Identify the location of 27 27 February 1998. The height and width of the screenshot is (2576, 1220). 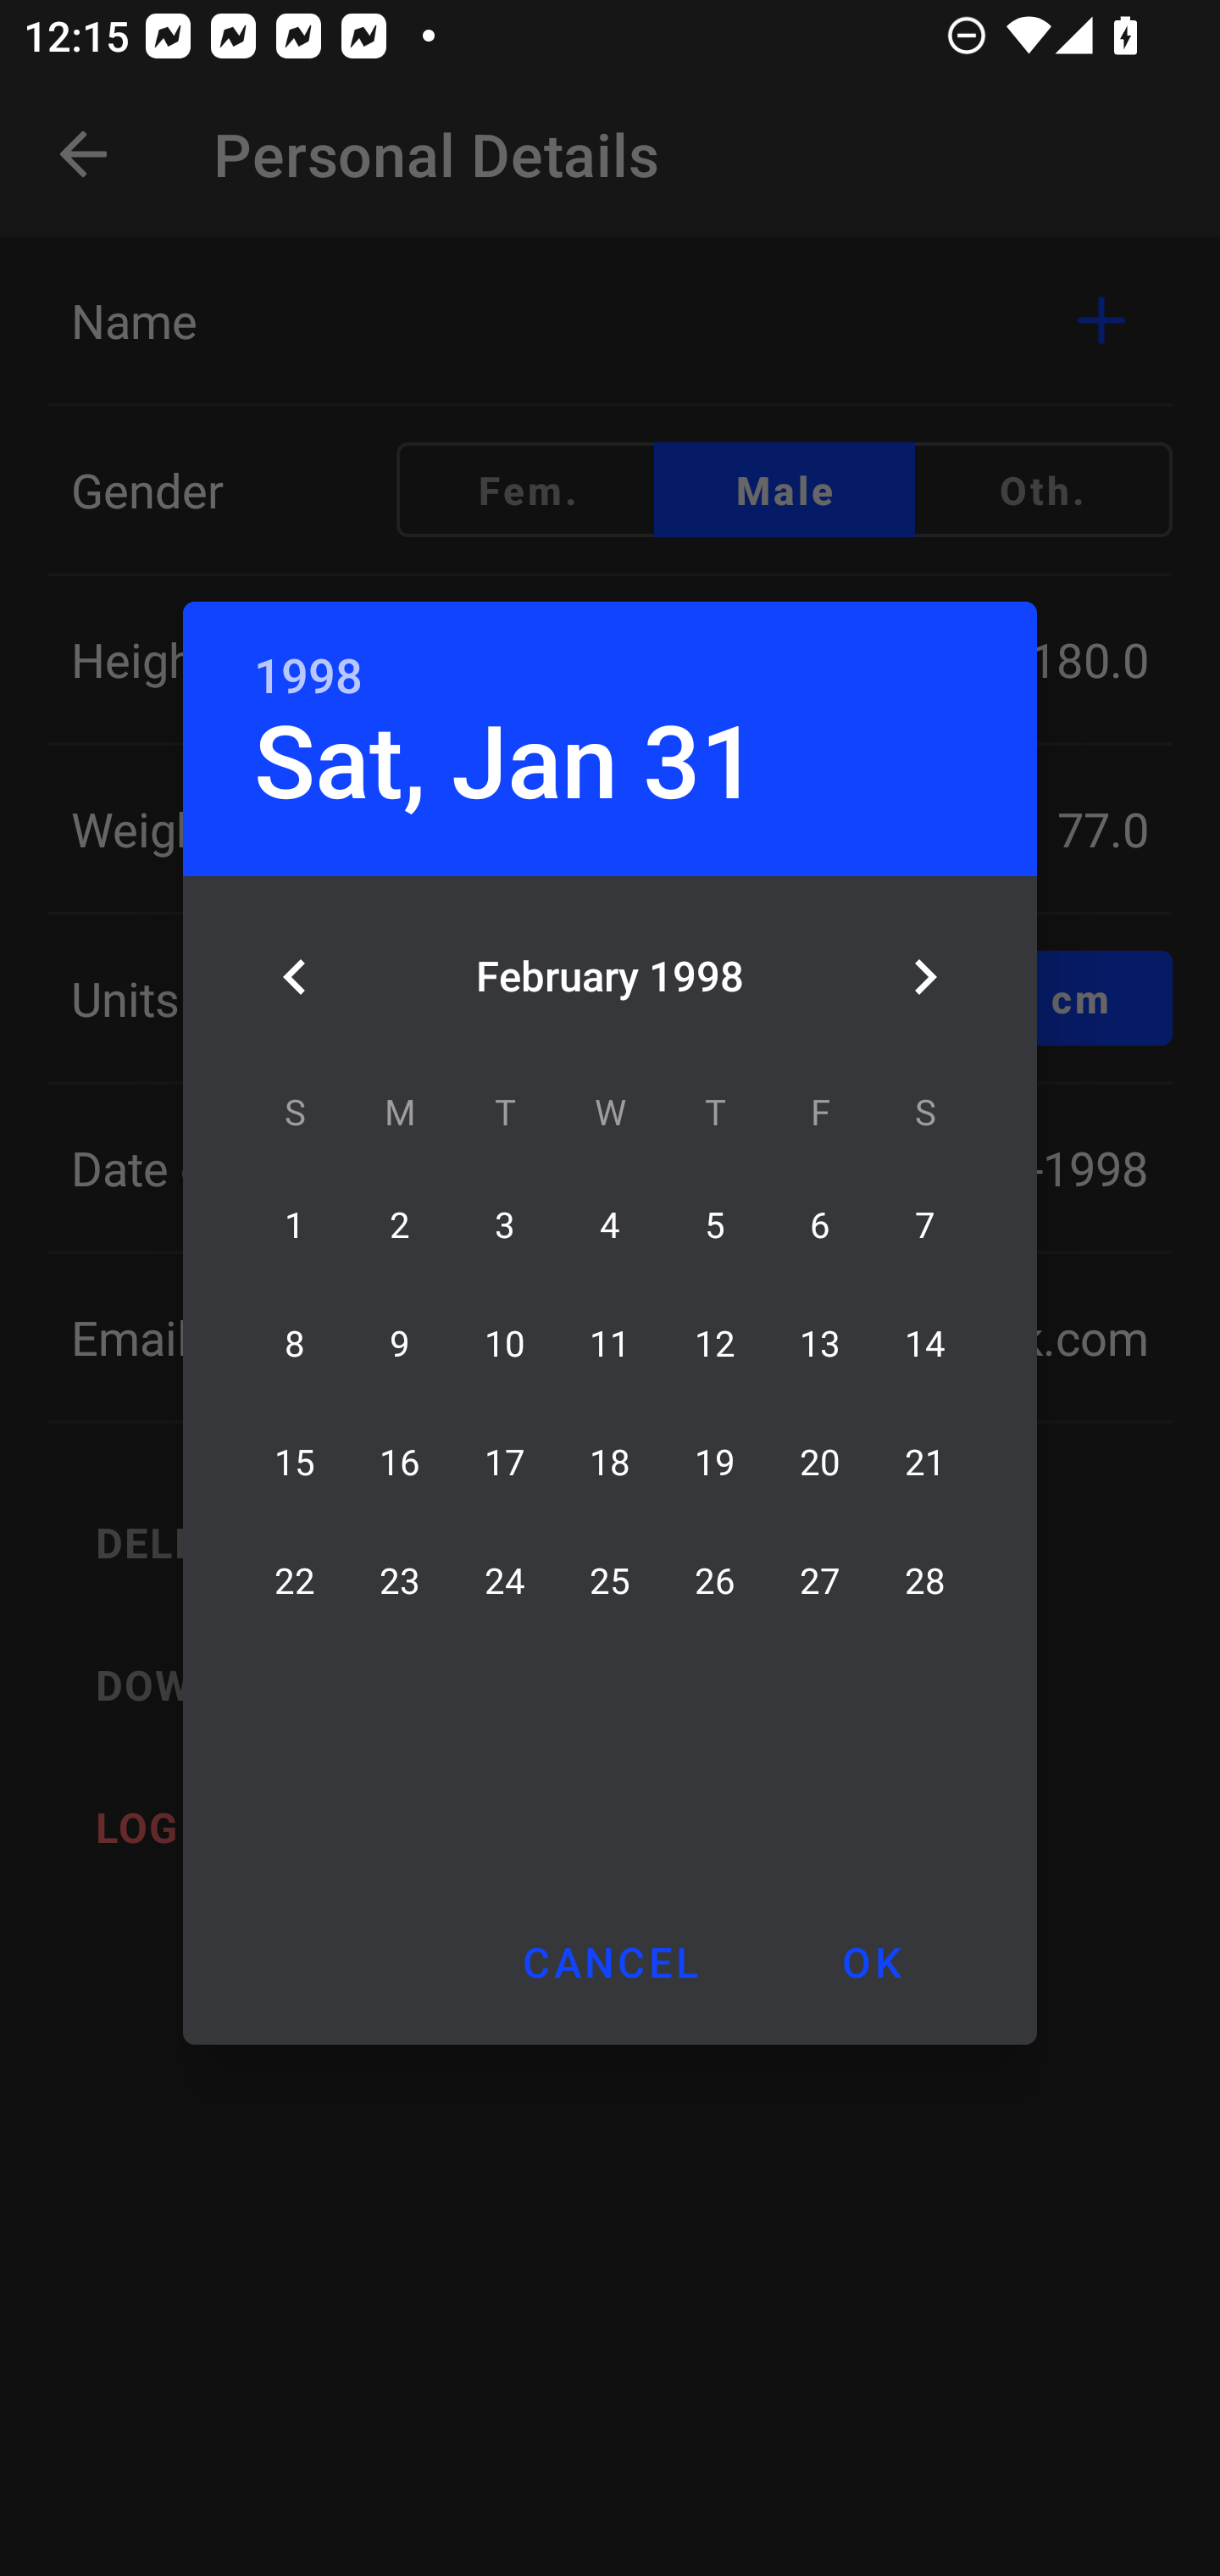
(819, 1581).